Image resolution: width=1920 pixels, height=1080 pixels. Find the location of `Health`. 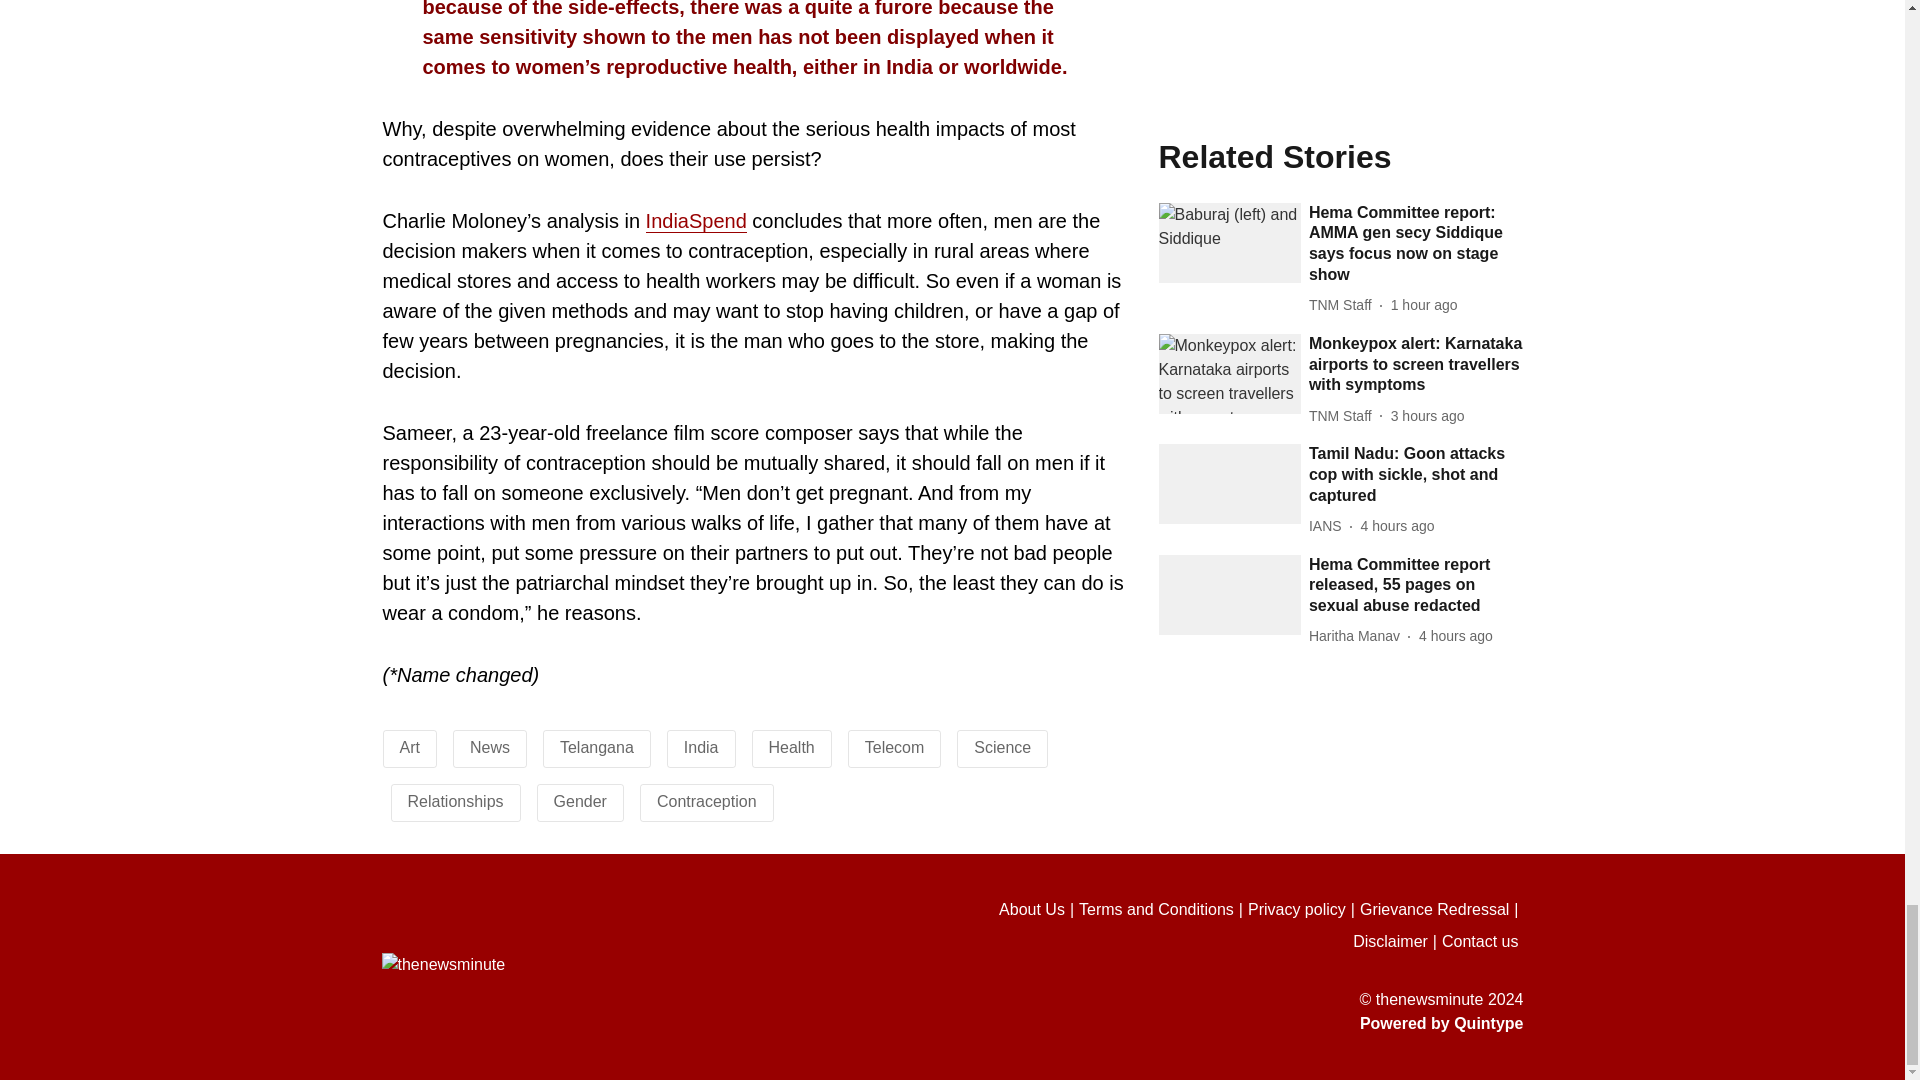

Health is located at coordinates (792, 747).